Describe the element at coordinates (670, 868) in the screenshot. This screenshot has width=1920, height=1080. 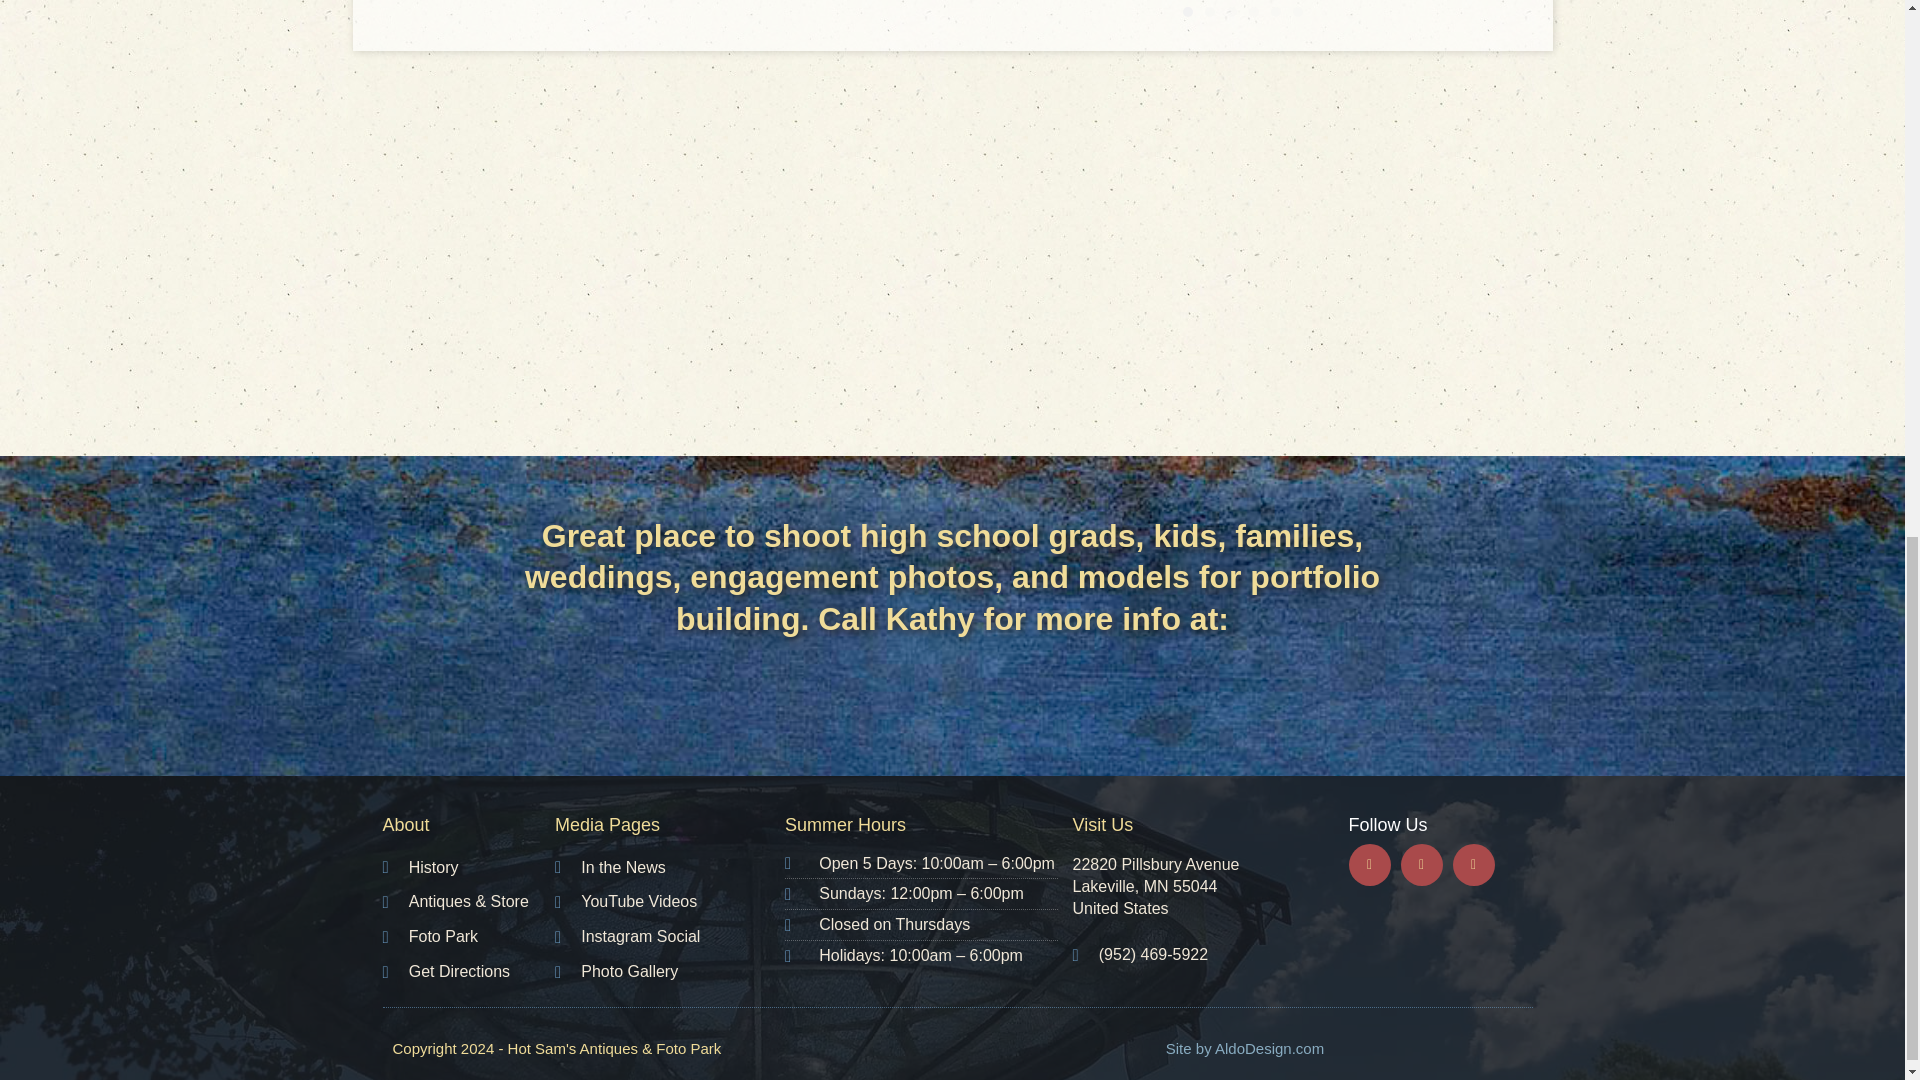
I see `In the News` at that location.